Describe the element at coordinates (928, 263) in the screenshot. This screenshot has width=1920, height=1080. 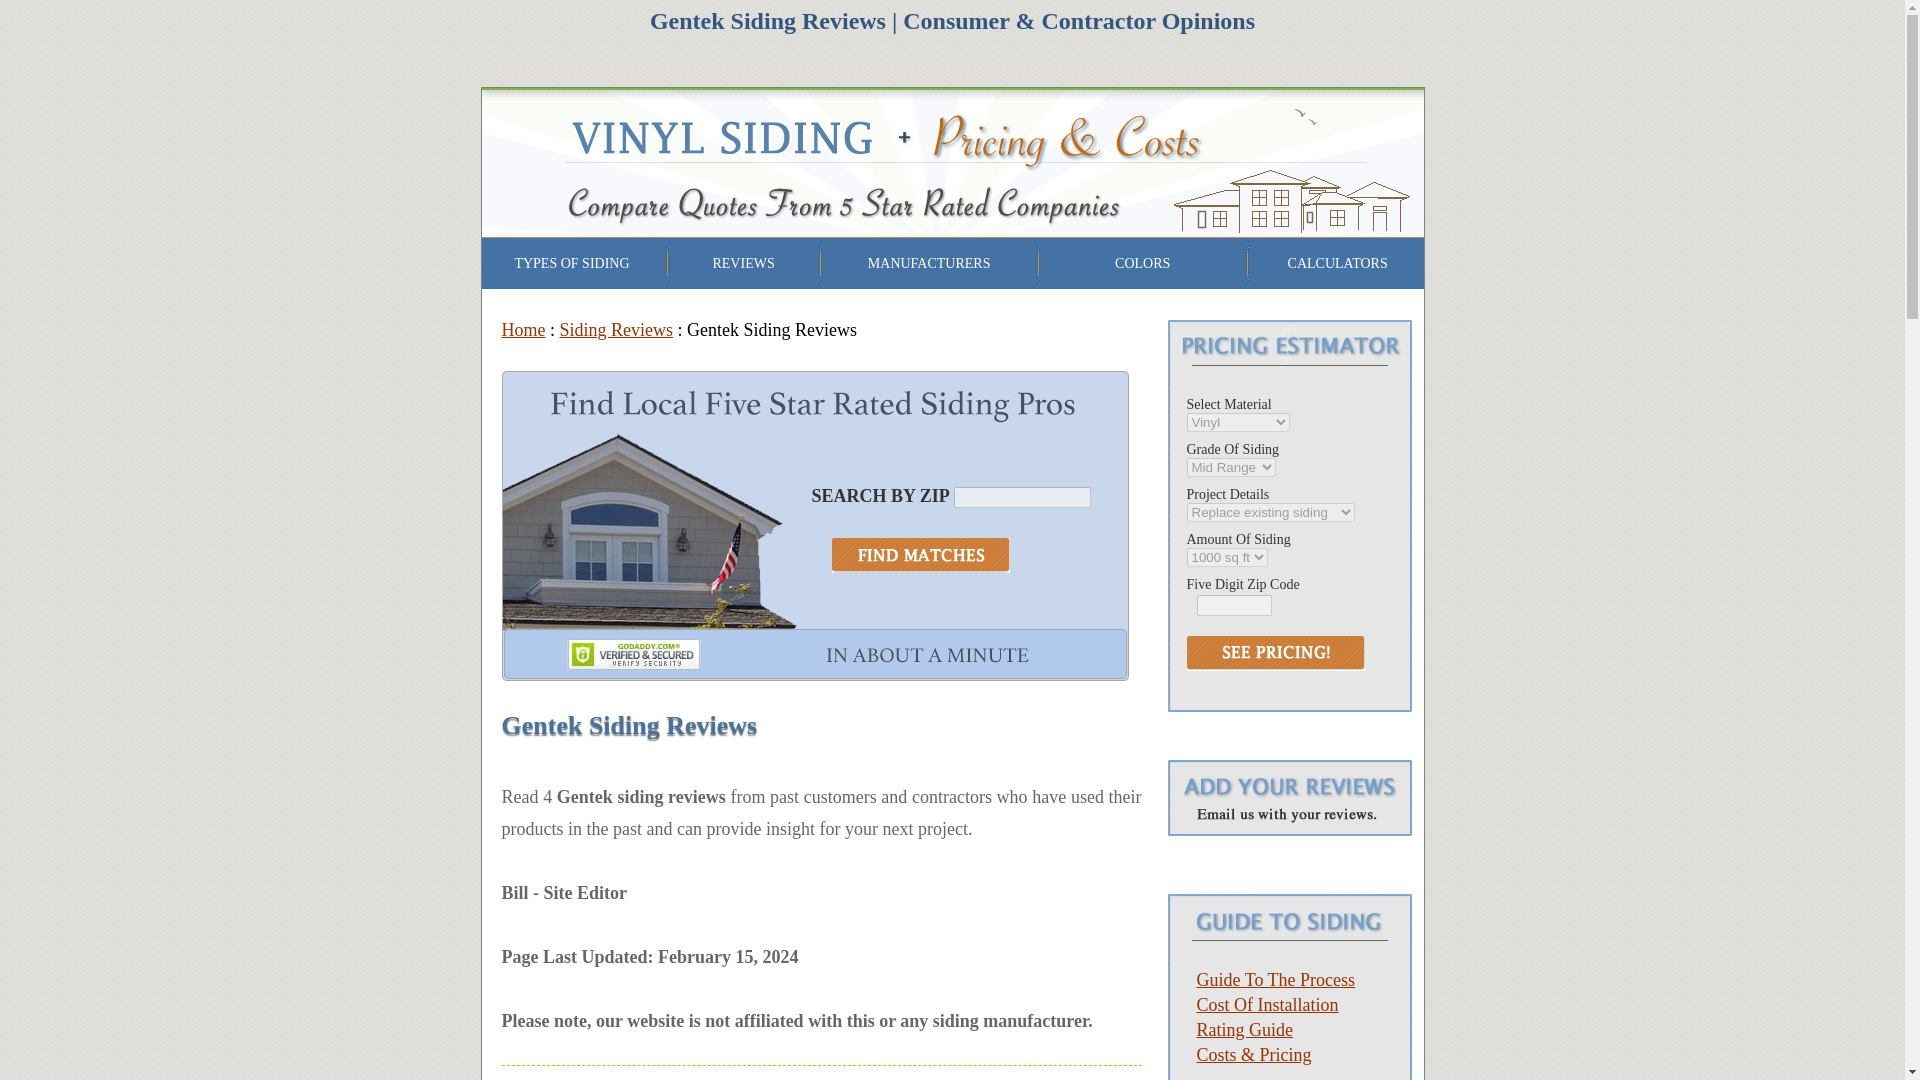
I see `MANUFACTURERS` at that location.